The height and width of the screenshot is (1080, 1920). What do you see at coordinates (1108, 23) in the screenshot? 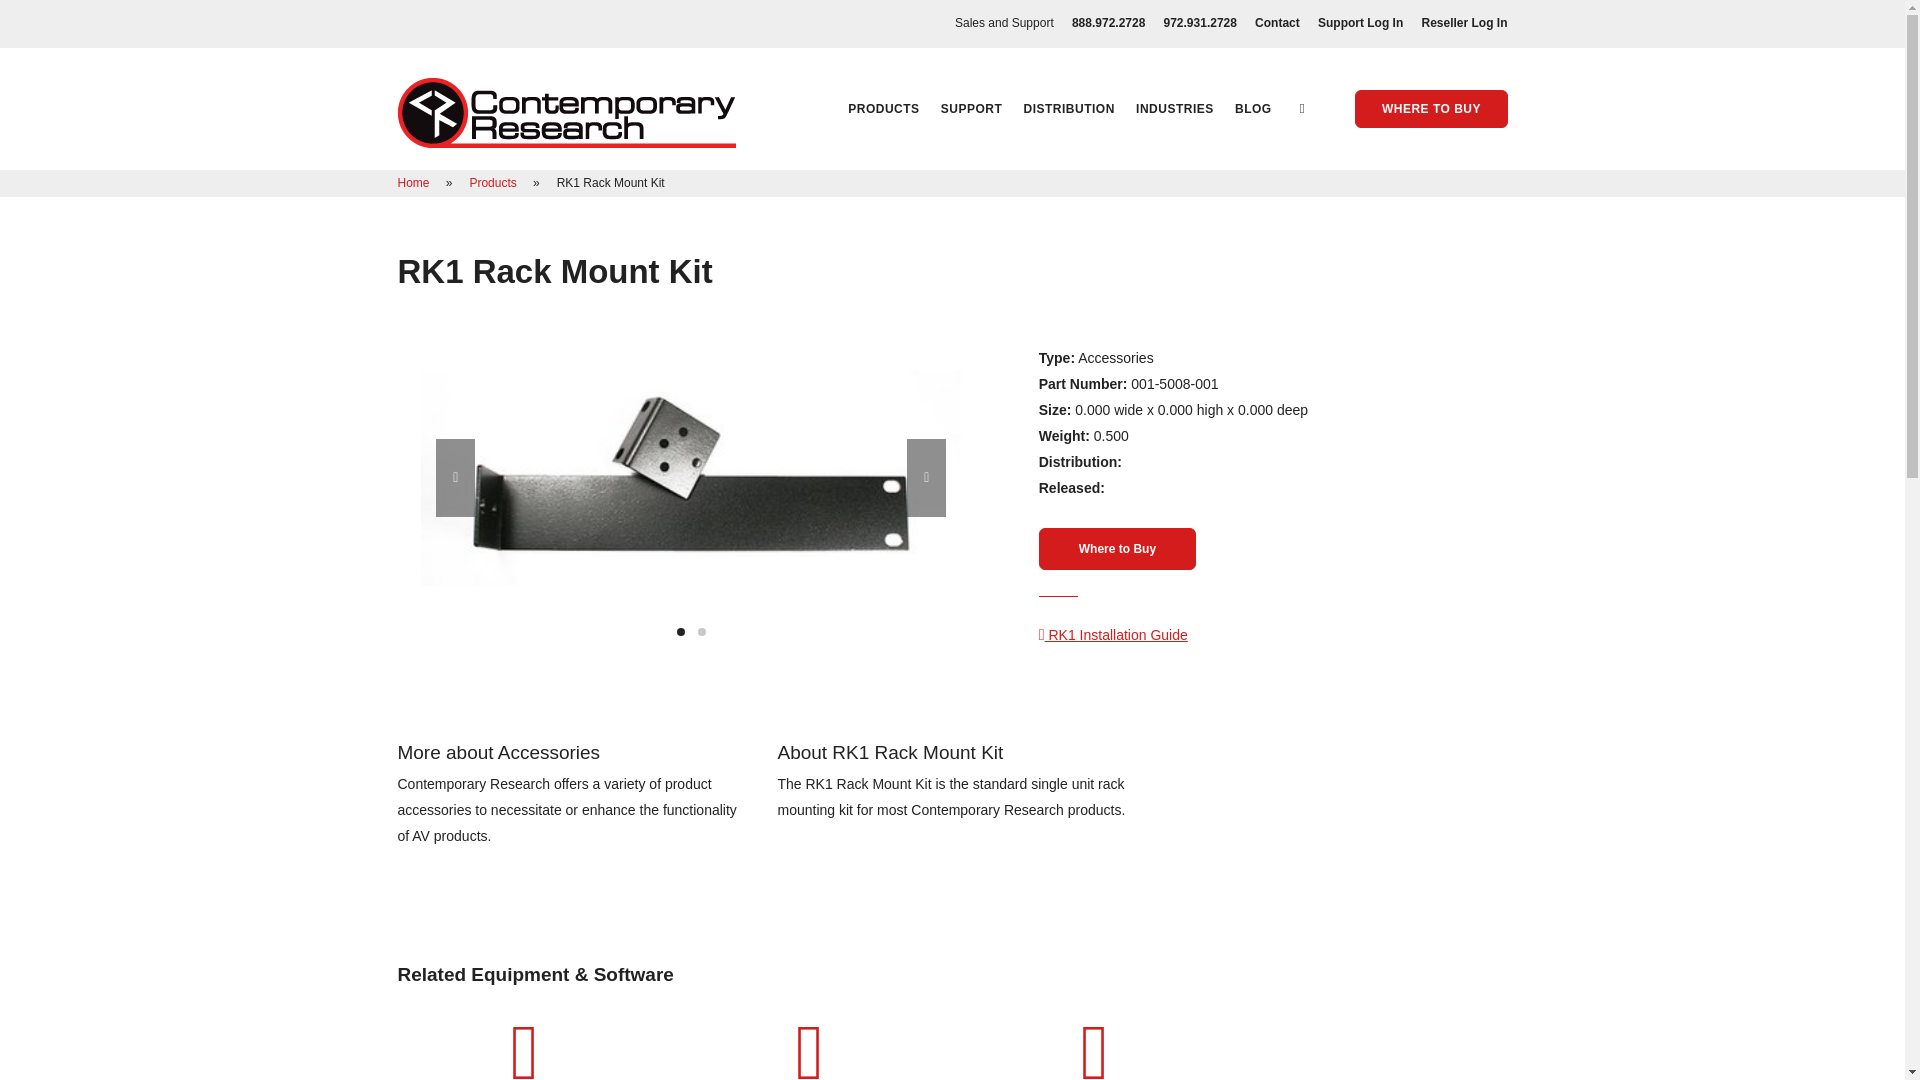
I see `888.972.2728` at bounding box center [1108, 23].